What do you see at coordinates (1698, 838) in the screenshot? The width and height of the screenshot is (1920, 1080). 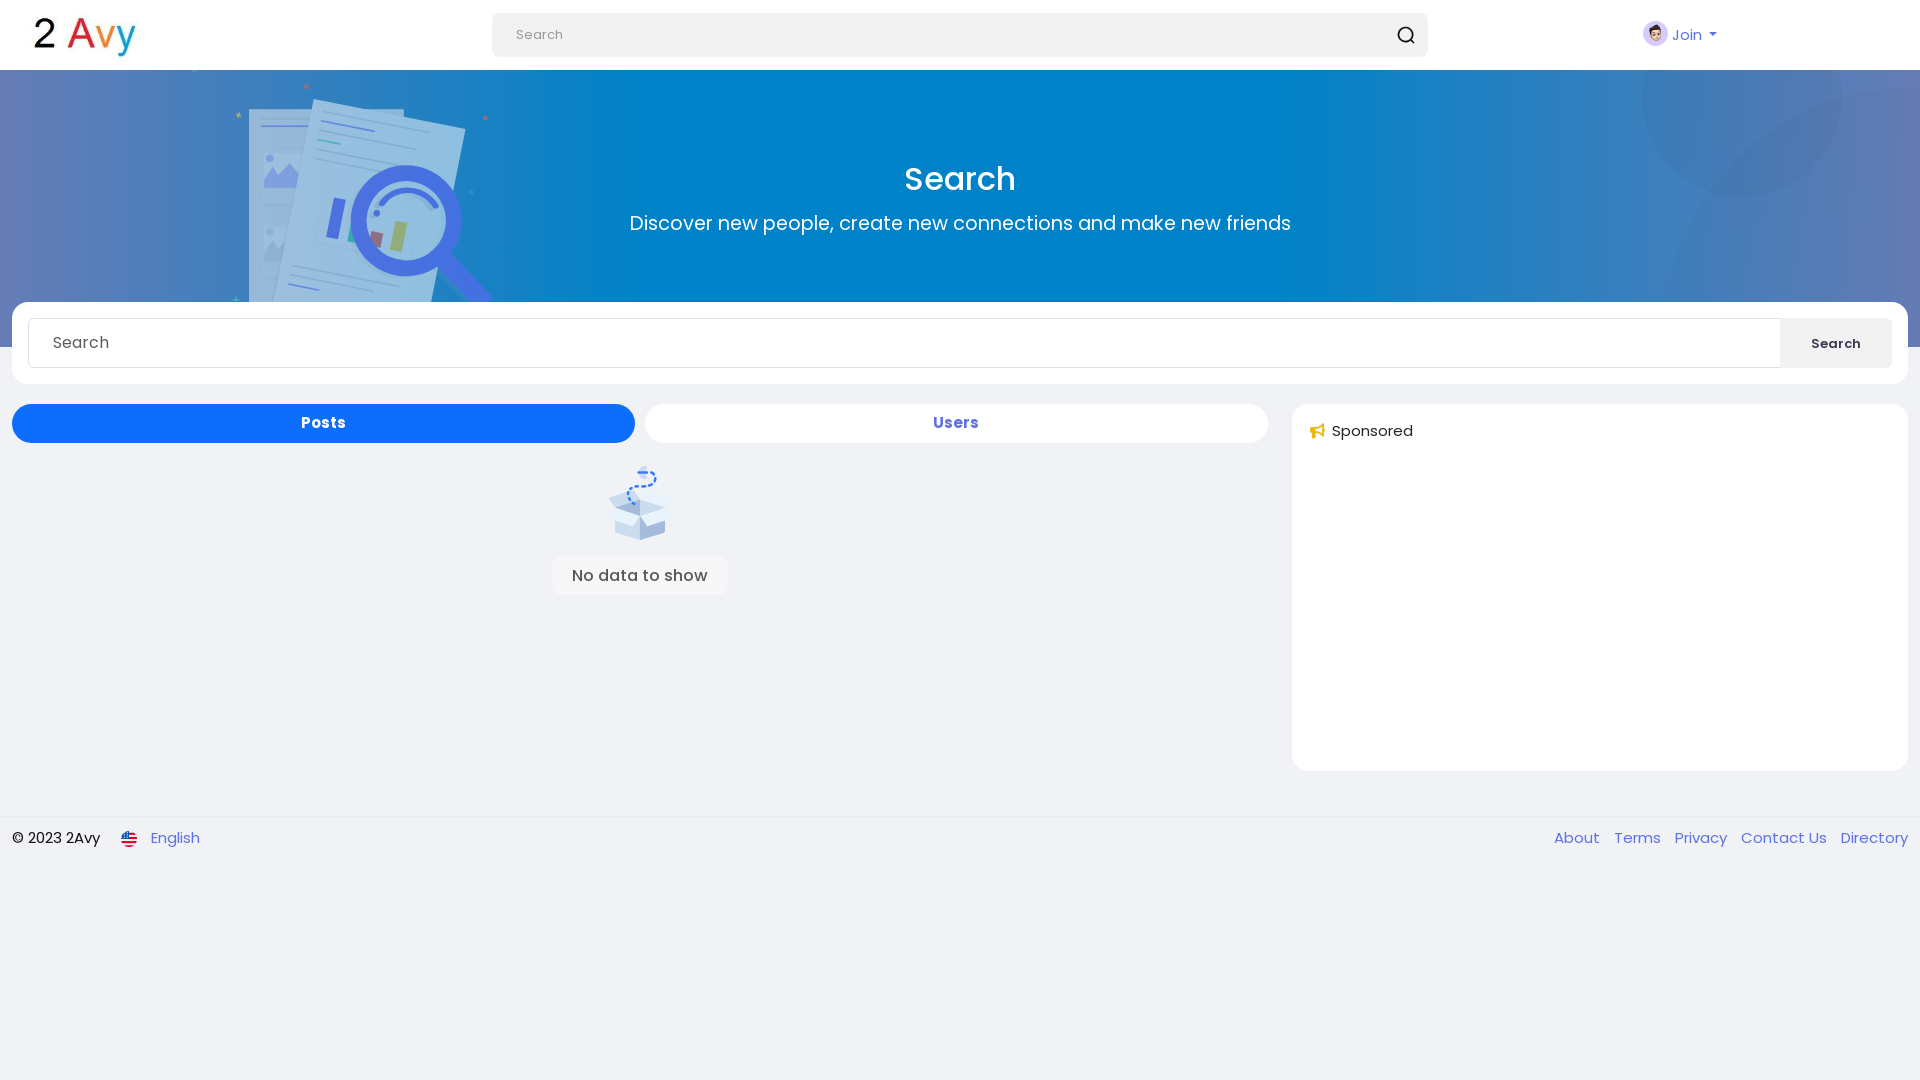 I see `Privacy` at bounding box center [1698, 838].